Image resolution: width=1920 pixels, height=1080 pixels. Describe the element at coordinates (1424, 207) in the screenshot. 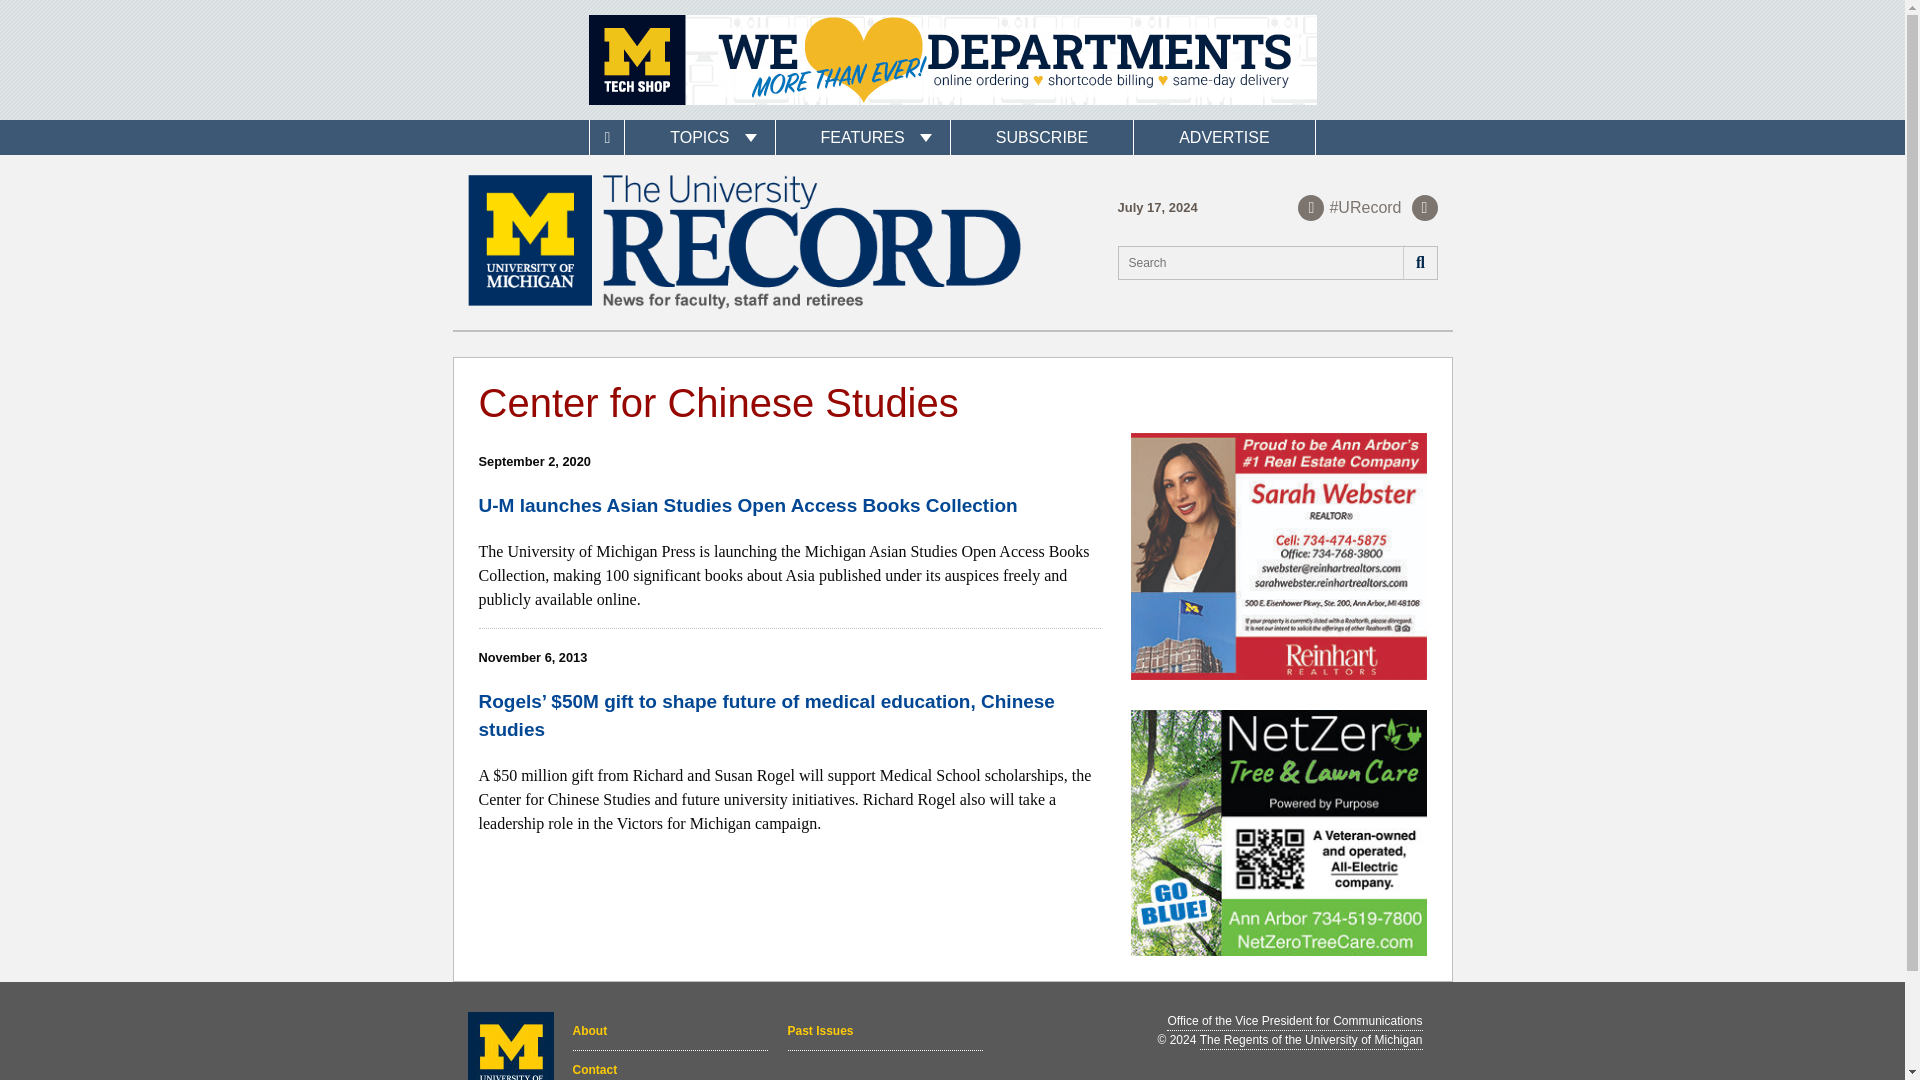

I see `RSS Feed` at that location.